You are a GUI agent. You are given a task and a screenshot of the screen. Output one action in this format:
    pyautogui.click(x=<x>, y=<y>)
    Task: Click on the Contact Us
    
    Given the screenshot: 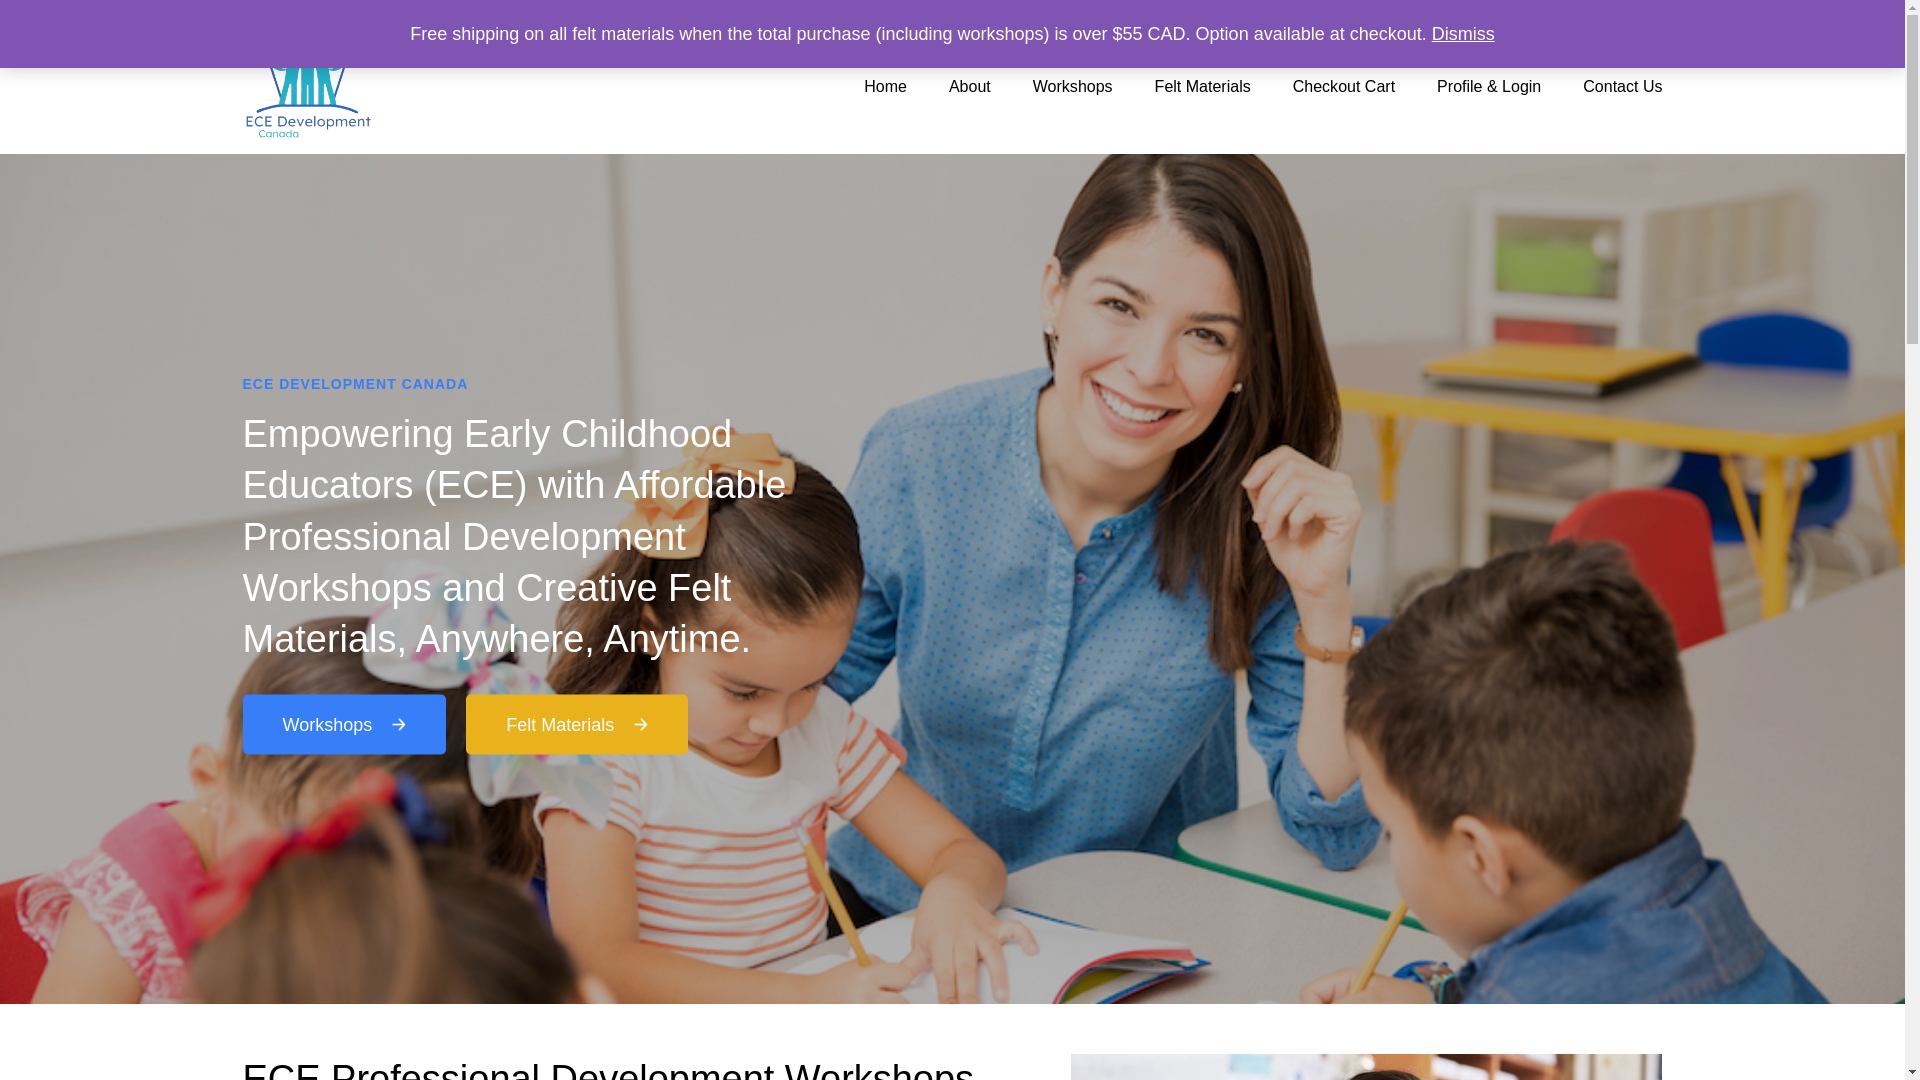 What is the action you would take?
    pyautogui.click(x=1612, y=86)
    